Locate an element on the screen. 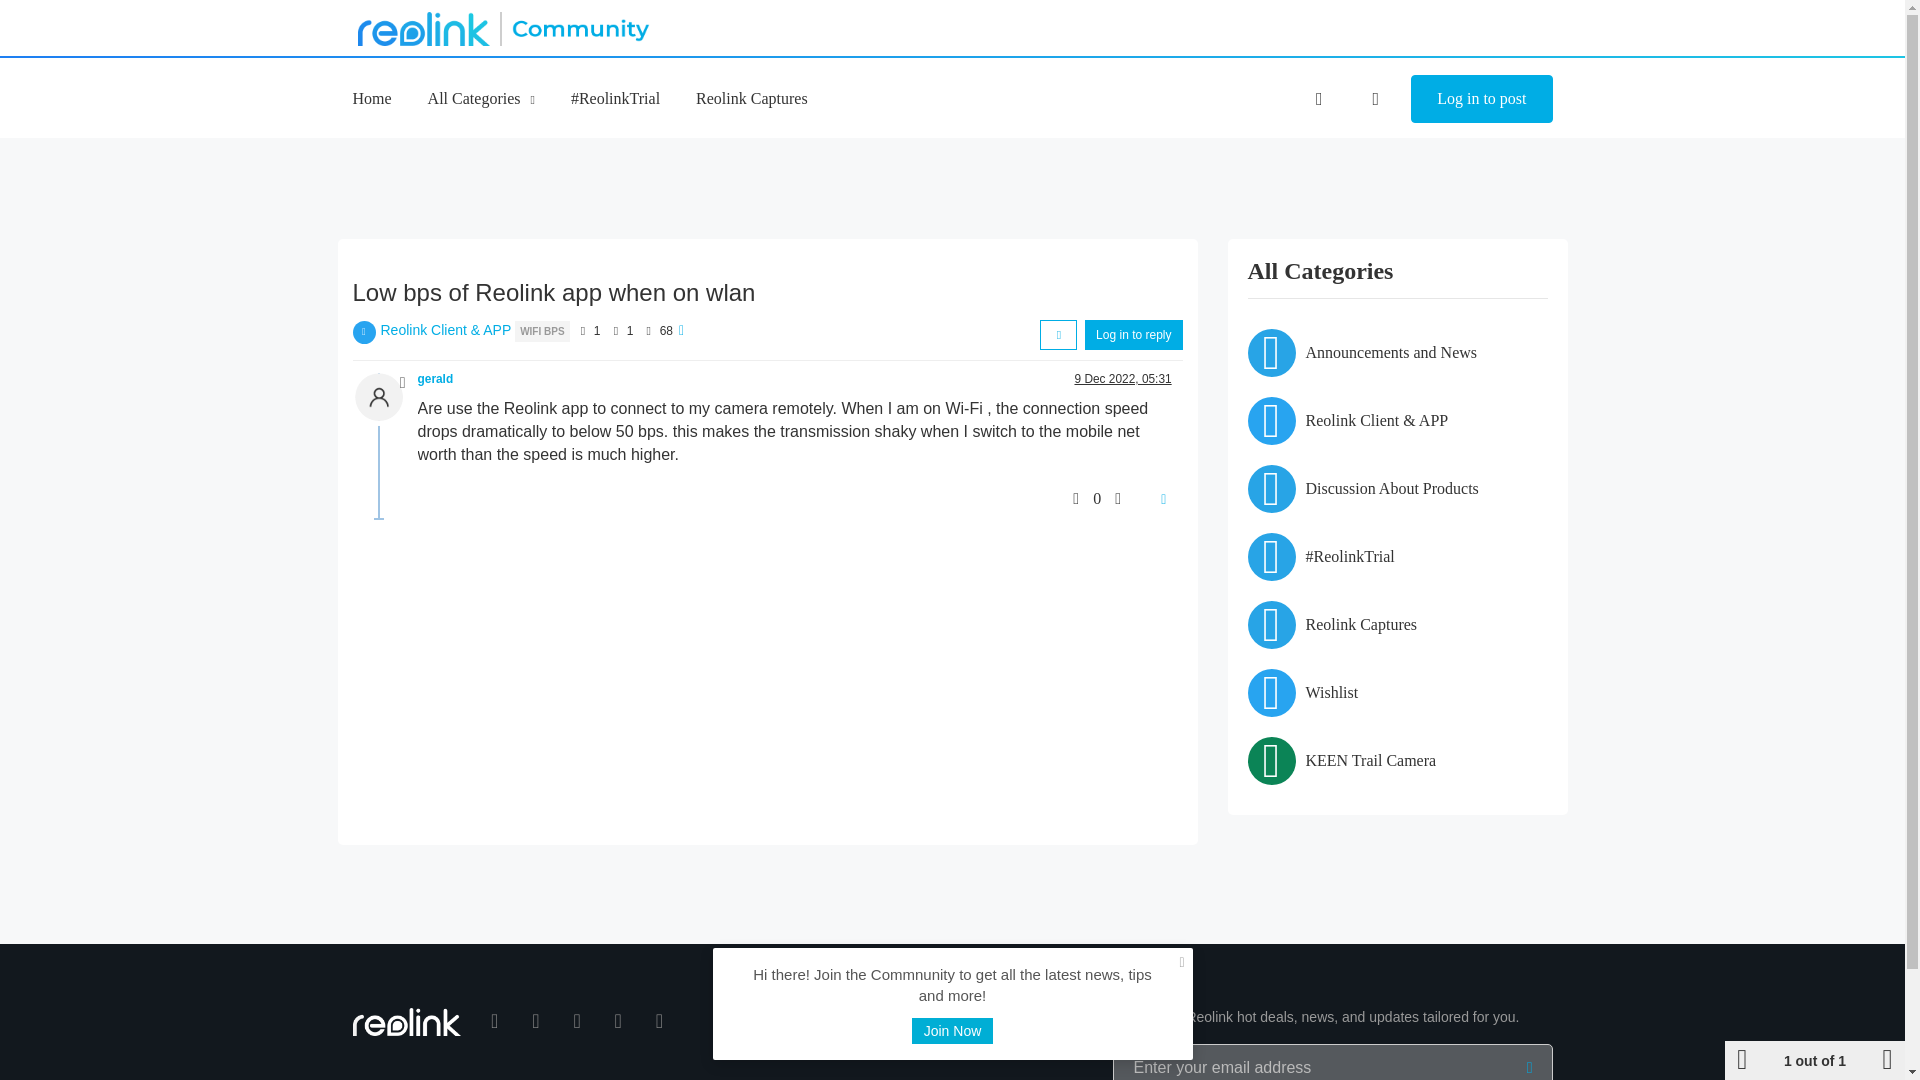 This screenshot has height=1080, width=1920. Log in to post is located at coordinates (1481, 99).